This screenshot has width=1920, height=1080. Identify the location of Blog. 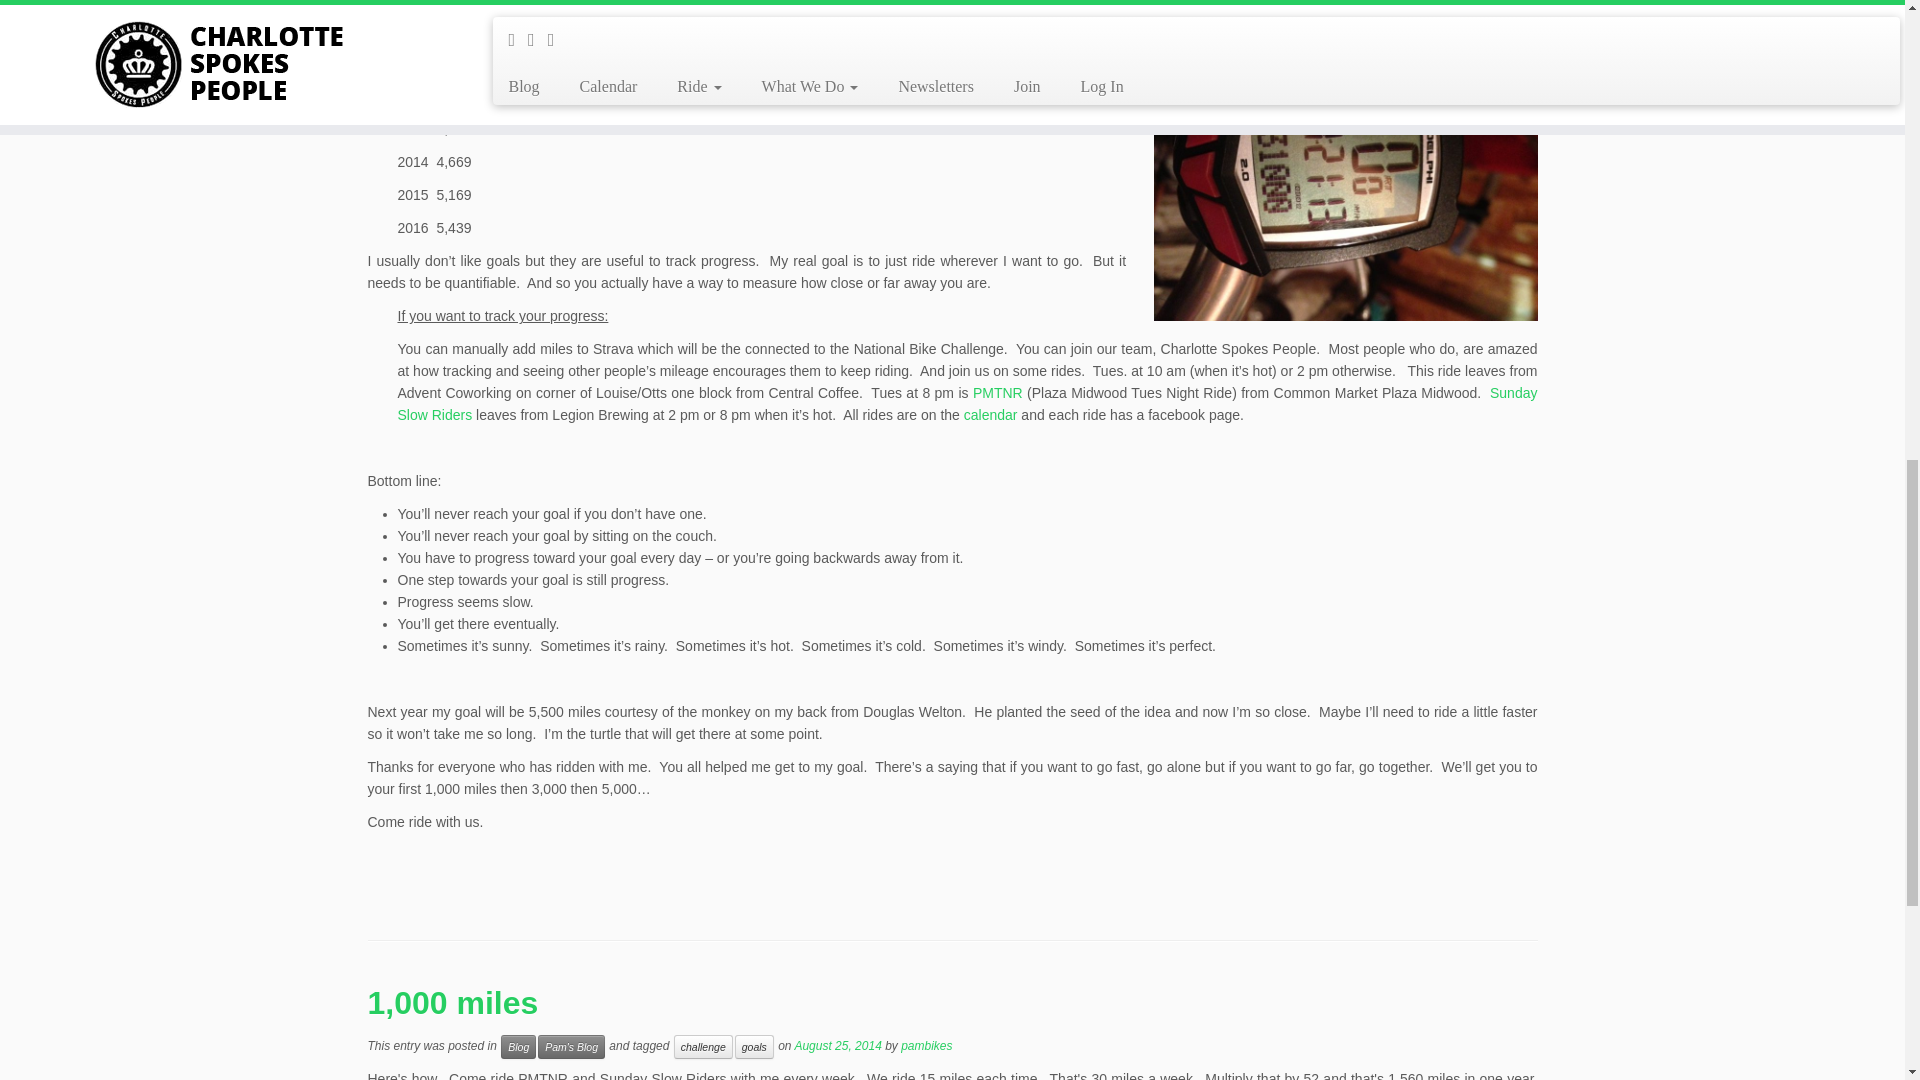
(518, 1046).